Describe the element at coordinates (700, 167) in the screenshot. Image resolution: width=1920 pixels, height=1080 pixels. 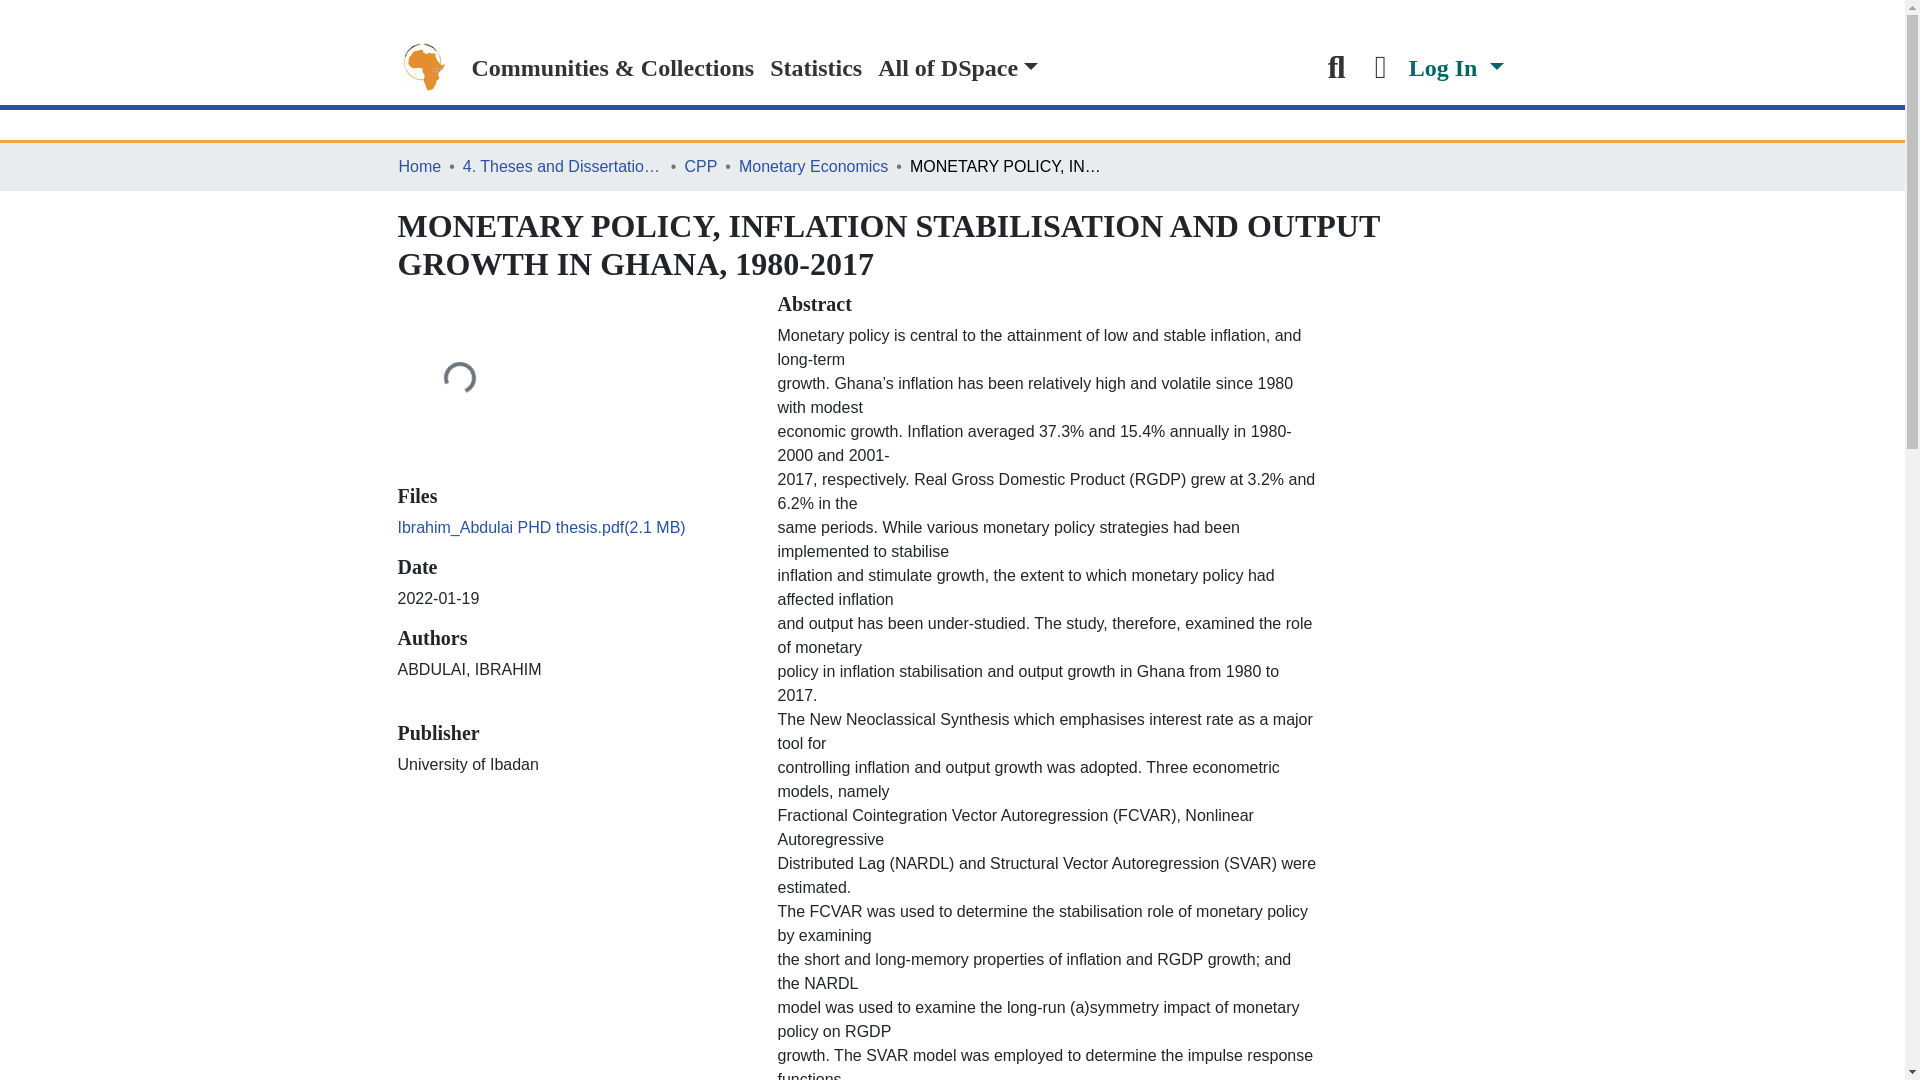
I see `CPP` at that location.